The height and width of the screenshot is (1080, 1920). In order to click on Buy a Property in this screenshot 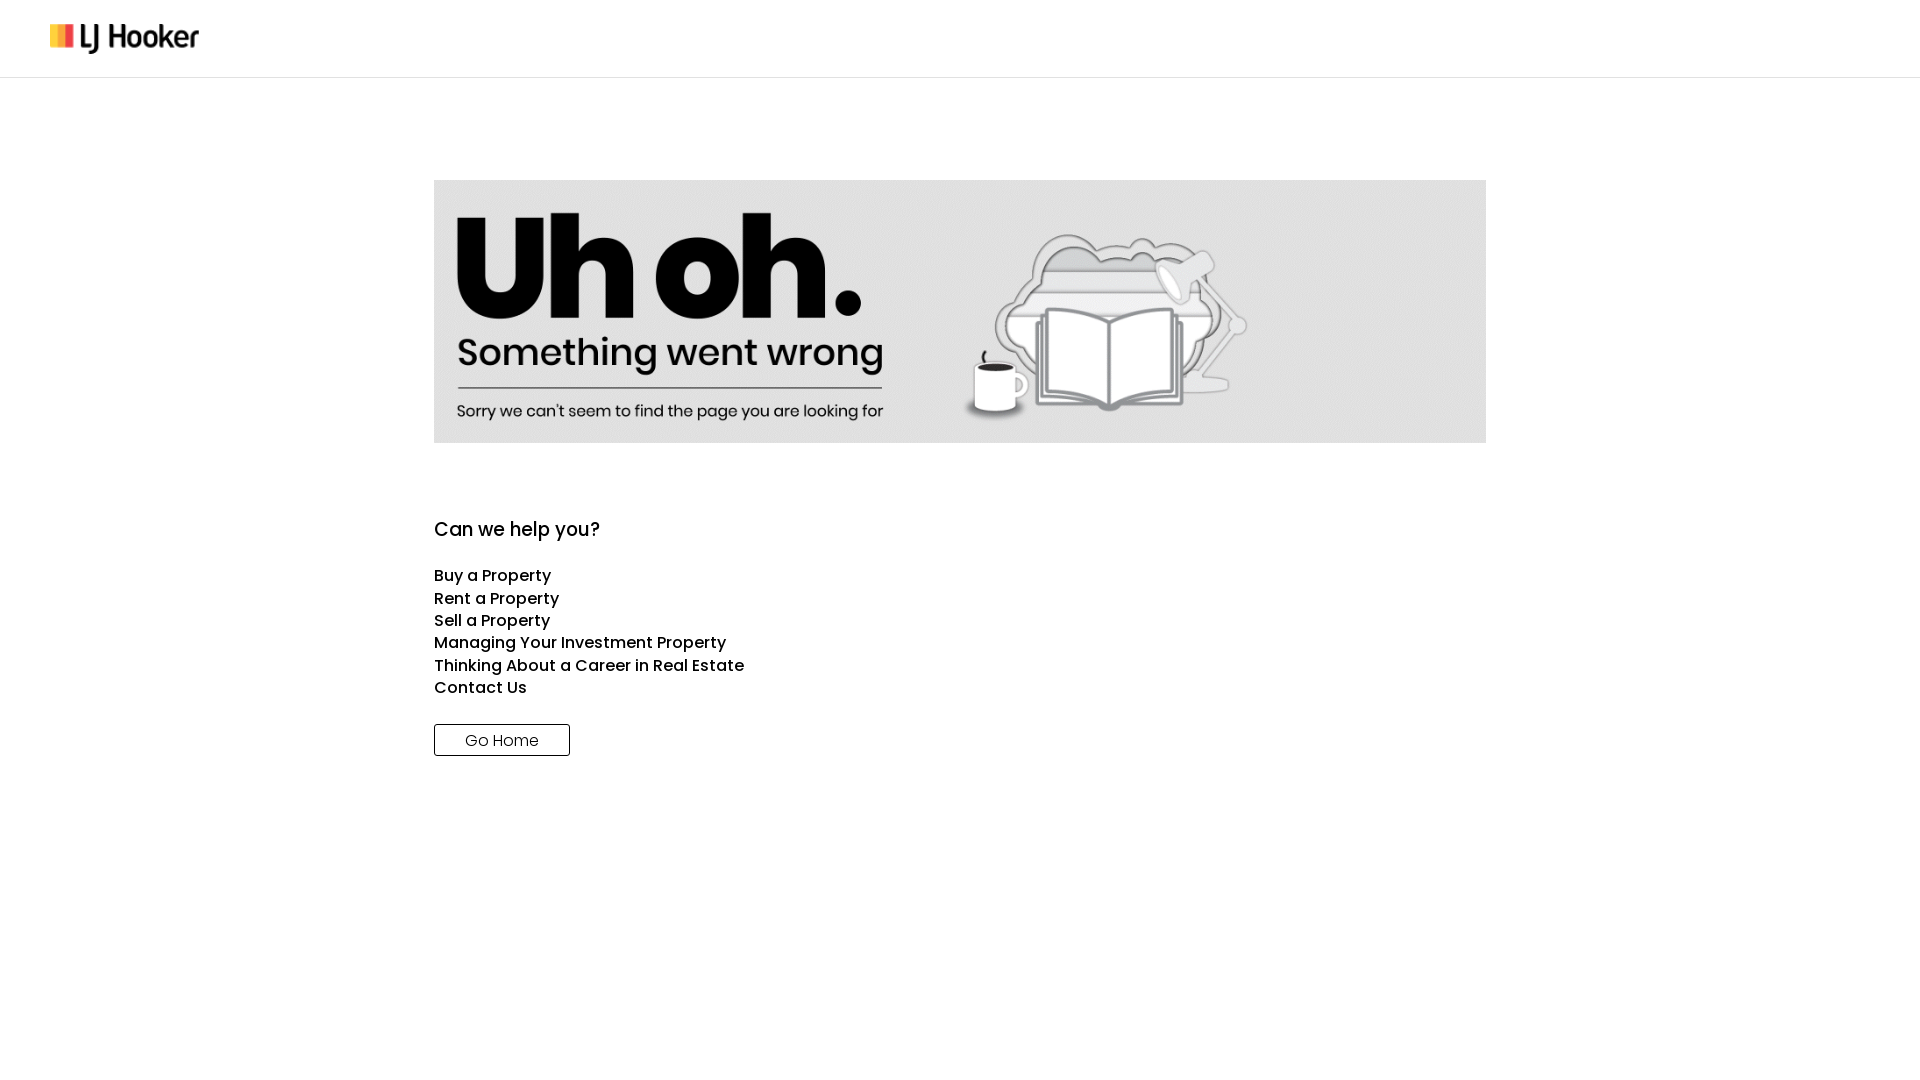, I will do `click(960, 576)`.